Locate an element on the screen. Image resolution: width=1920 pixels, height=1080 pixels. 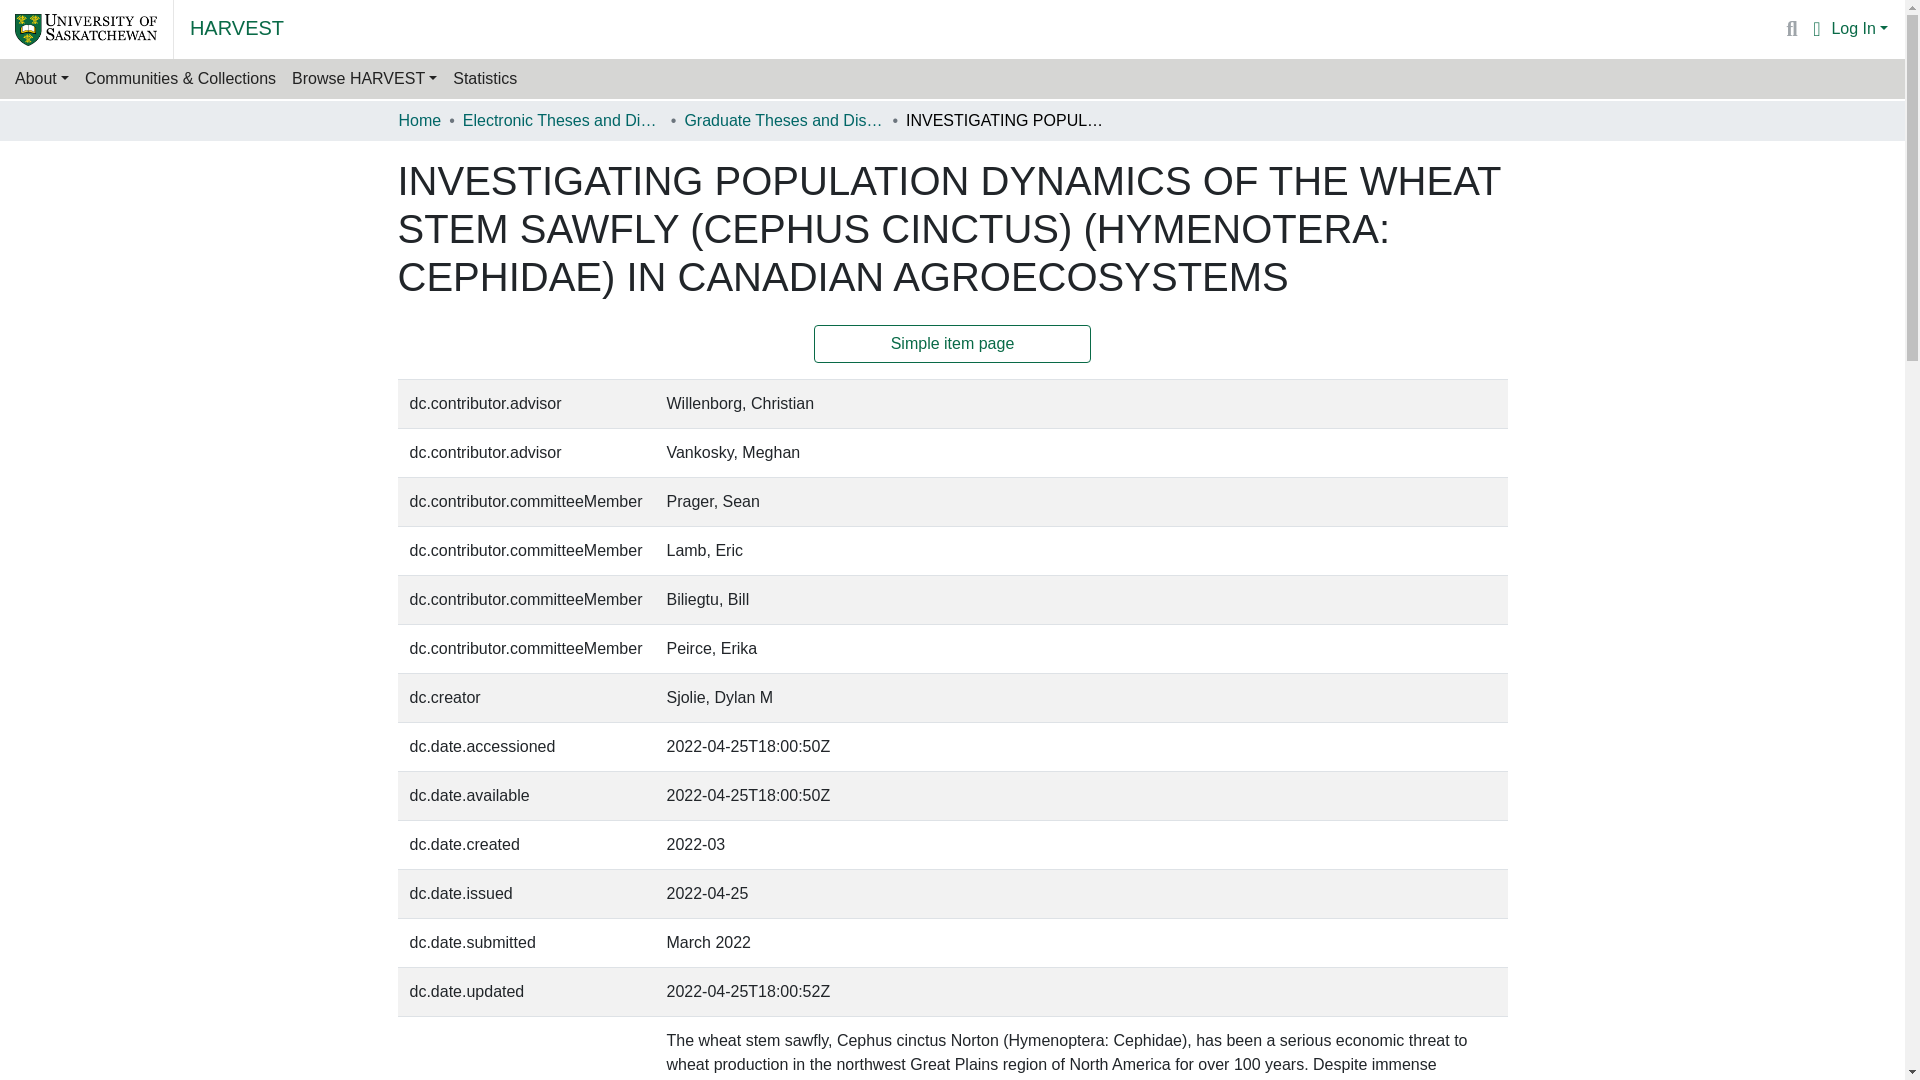
Electronic Theses and Dissertations is located at coordinates (562, 120).